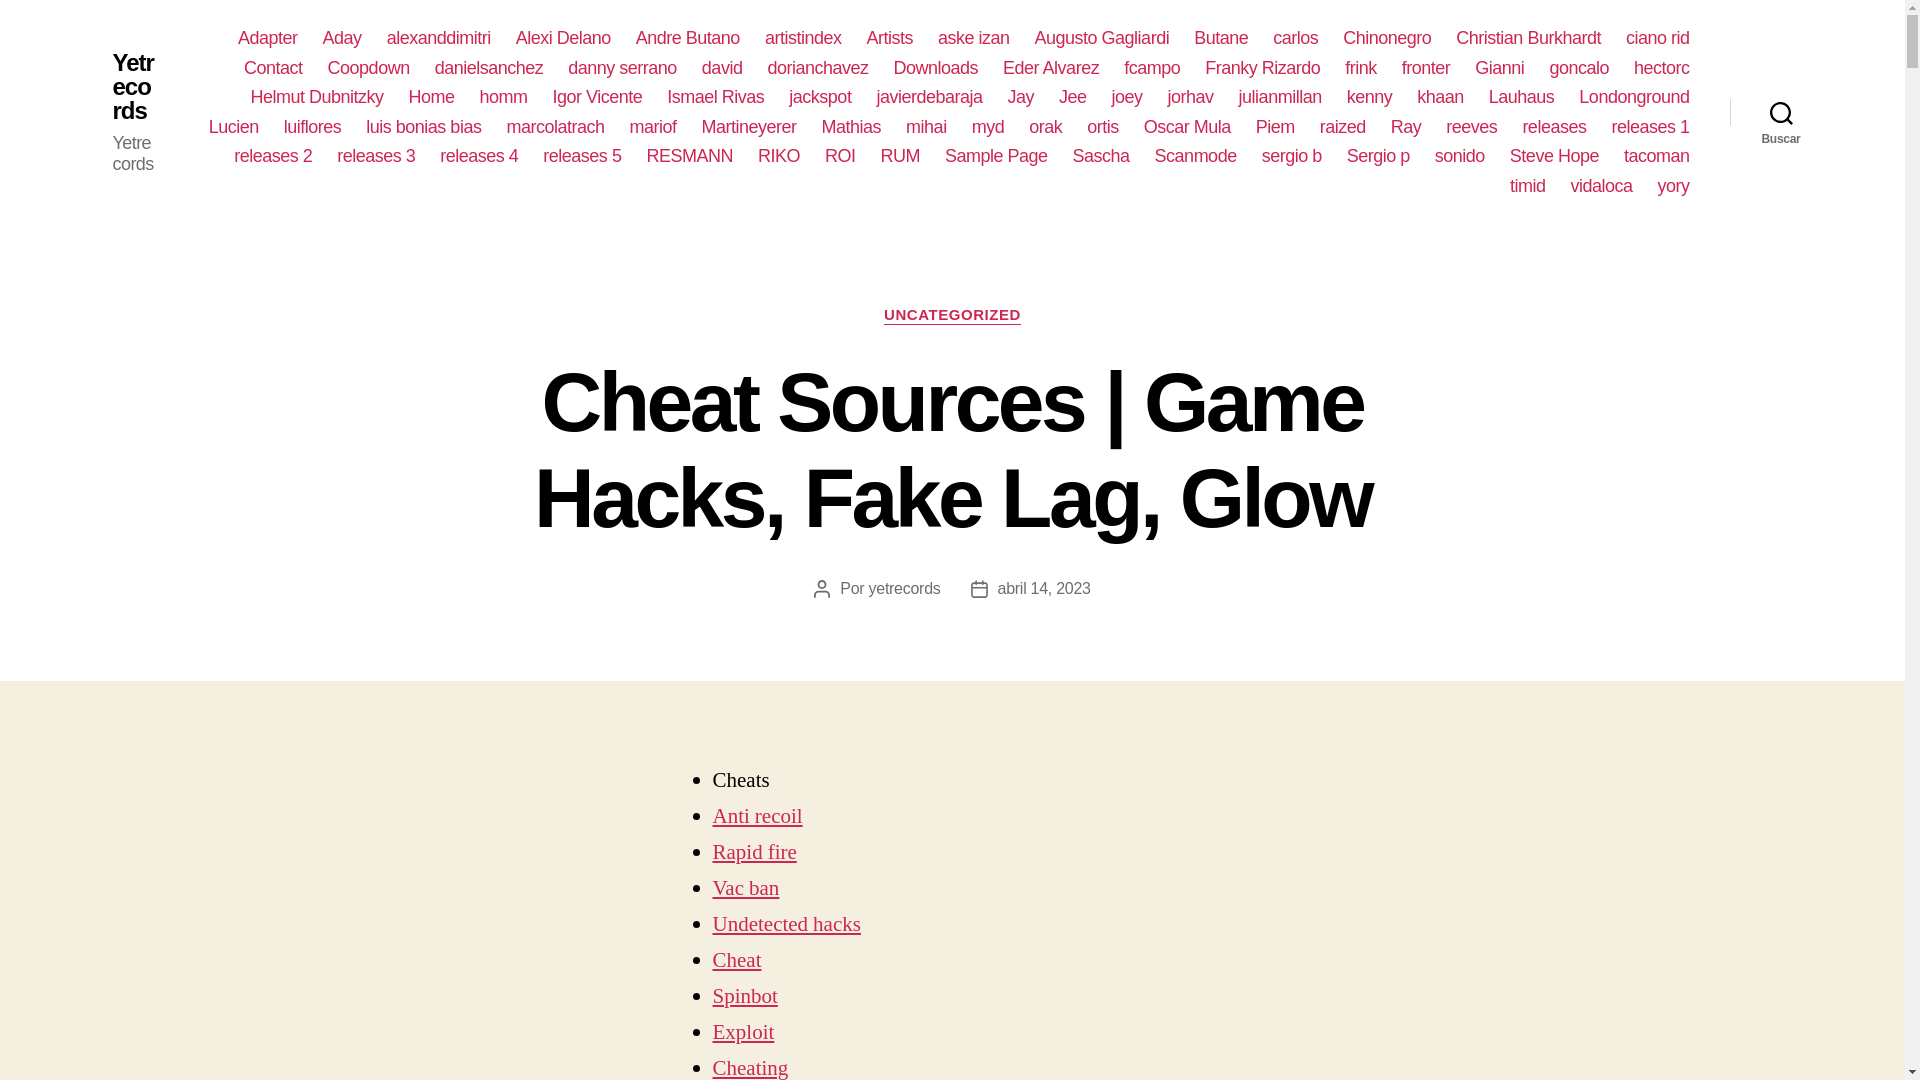 The width and height of the screenshot is (1920, 1080). Describe the element at coordinates (687, 38) in the screenshot. I see `Andre Butano` at that location.